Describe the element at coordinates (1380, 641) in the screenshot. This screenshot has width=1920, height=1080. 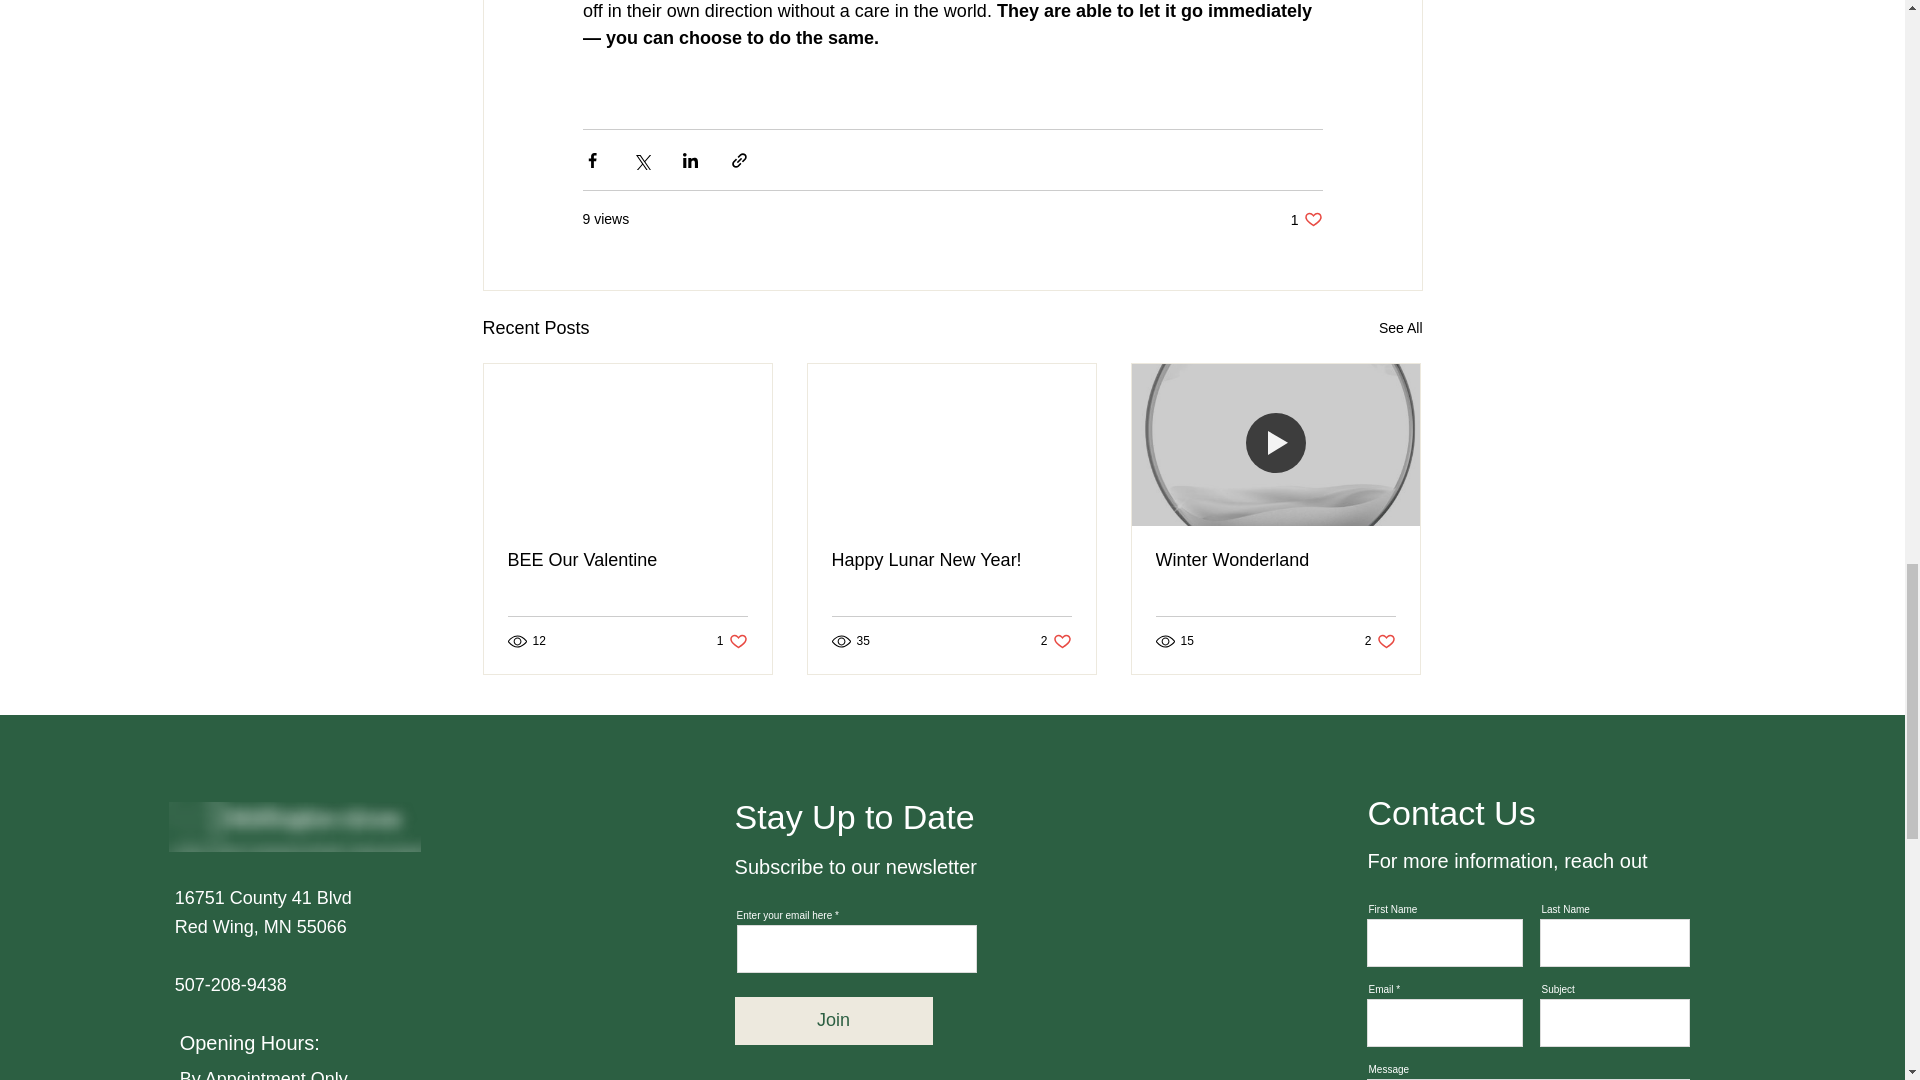
I see `Join` at that location.